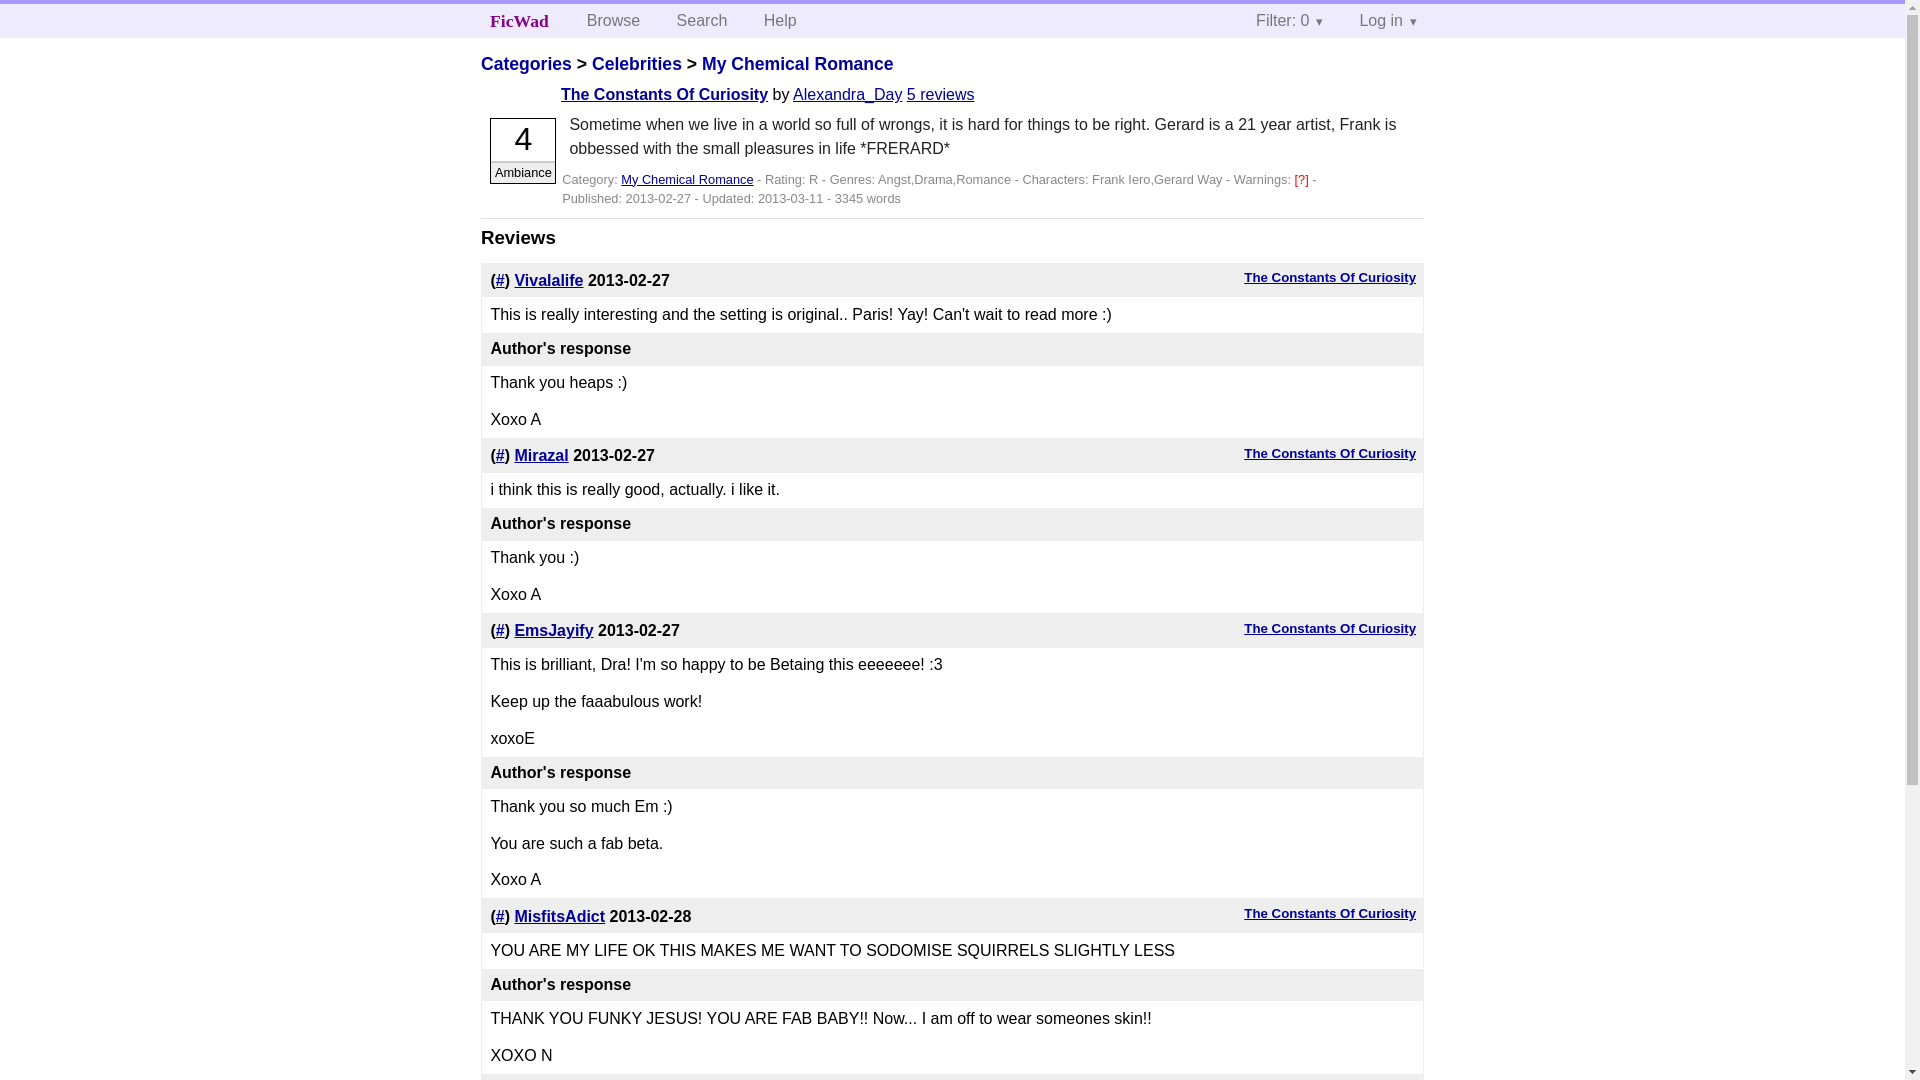 The height and width of the screenshot is (1080, 1920). What do you see at coordinates (780, 20) in the screenshot?
I see `Help` at bounding box center [780, 20].